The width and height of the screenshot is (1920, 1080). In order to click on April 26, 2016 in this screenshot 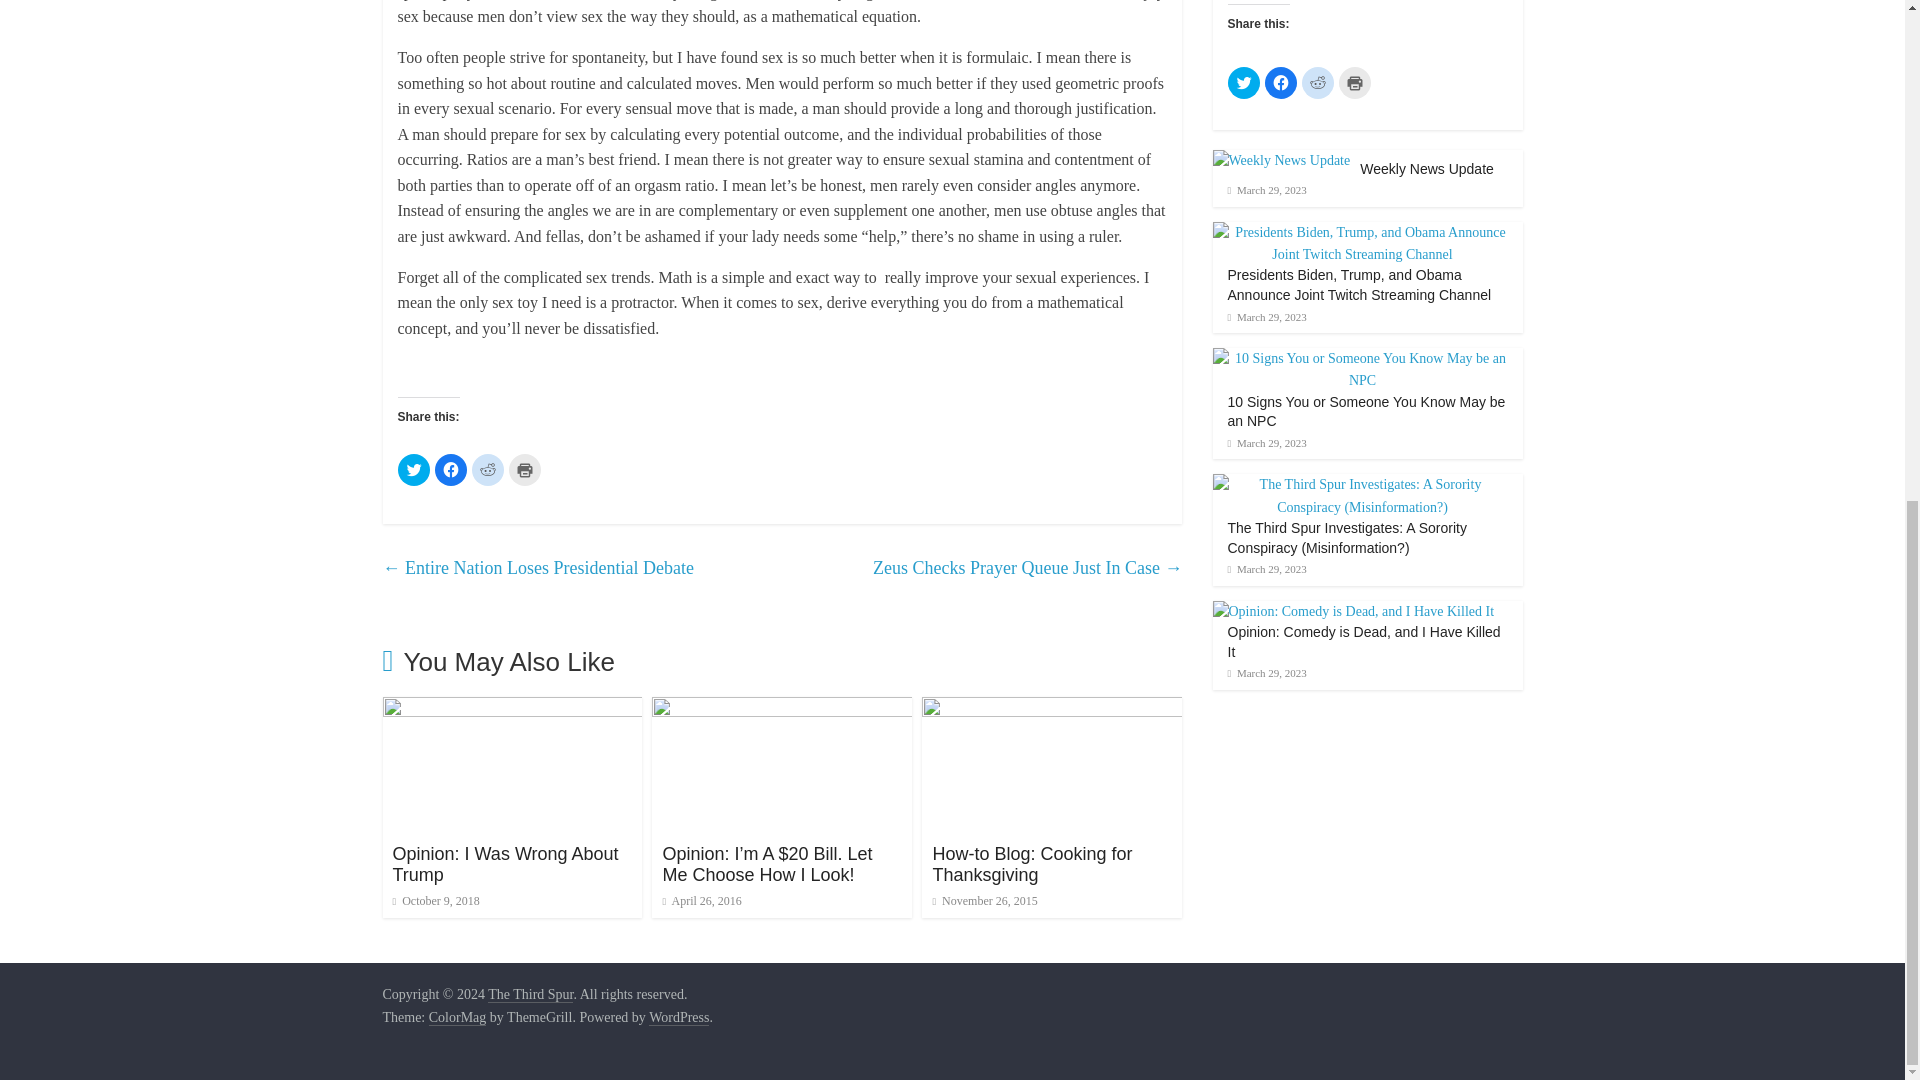, I will do `click(702, 901)`.